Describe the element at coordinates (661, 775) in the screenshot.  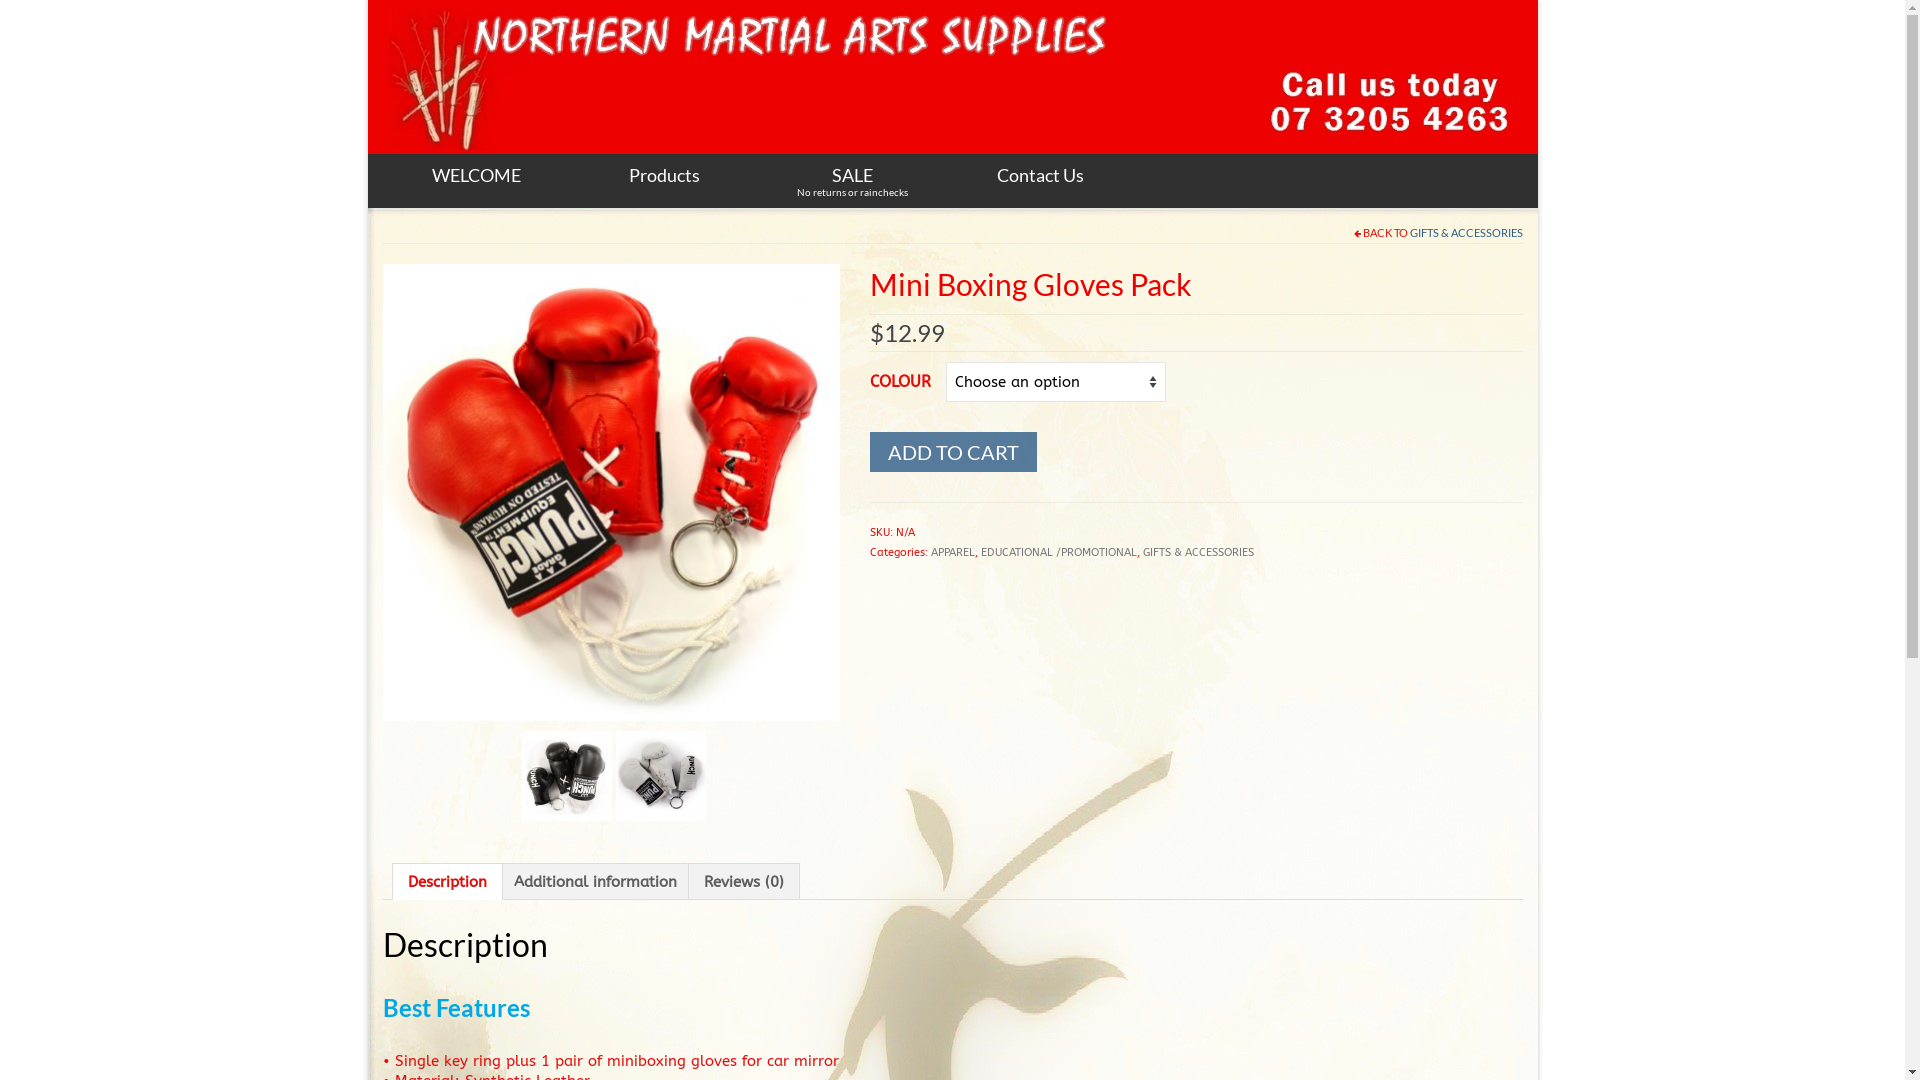
I see `white-mini-glovesweb` at that location.